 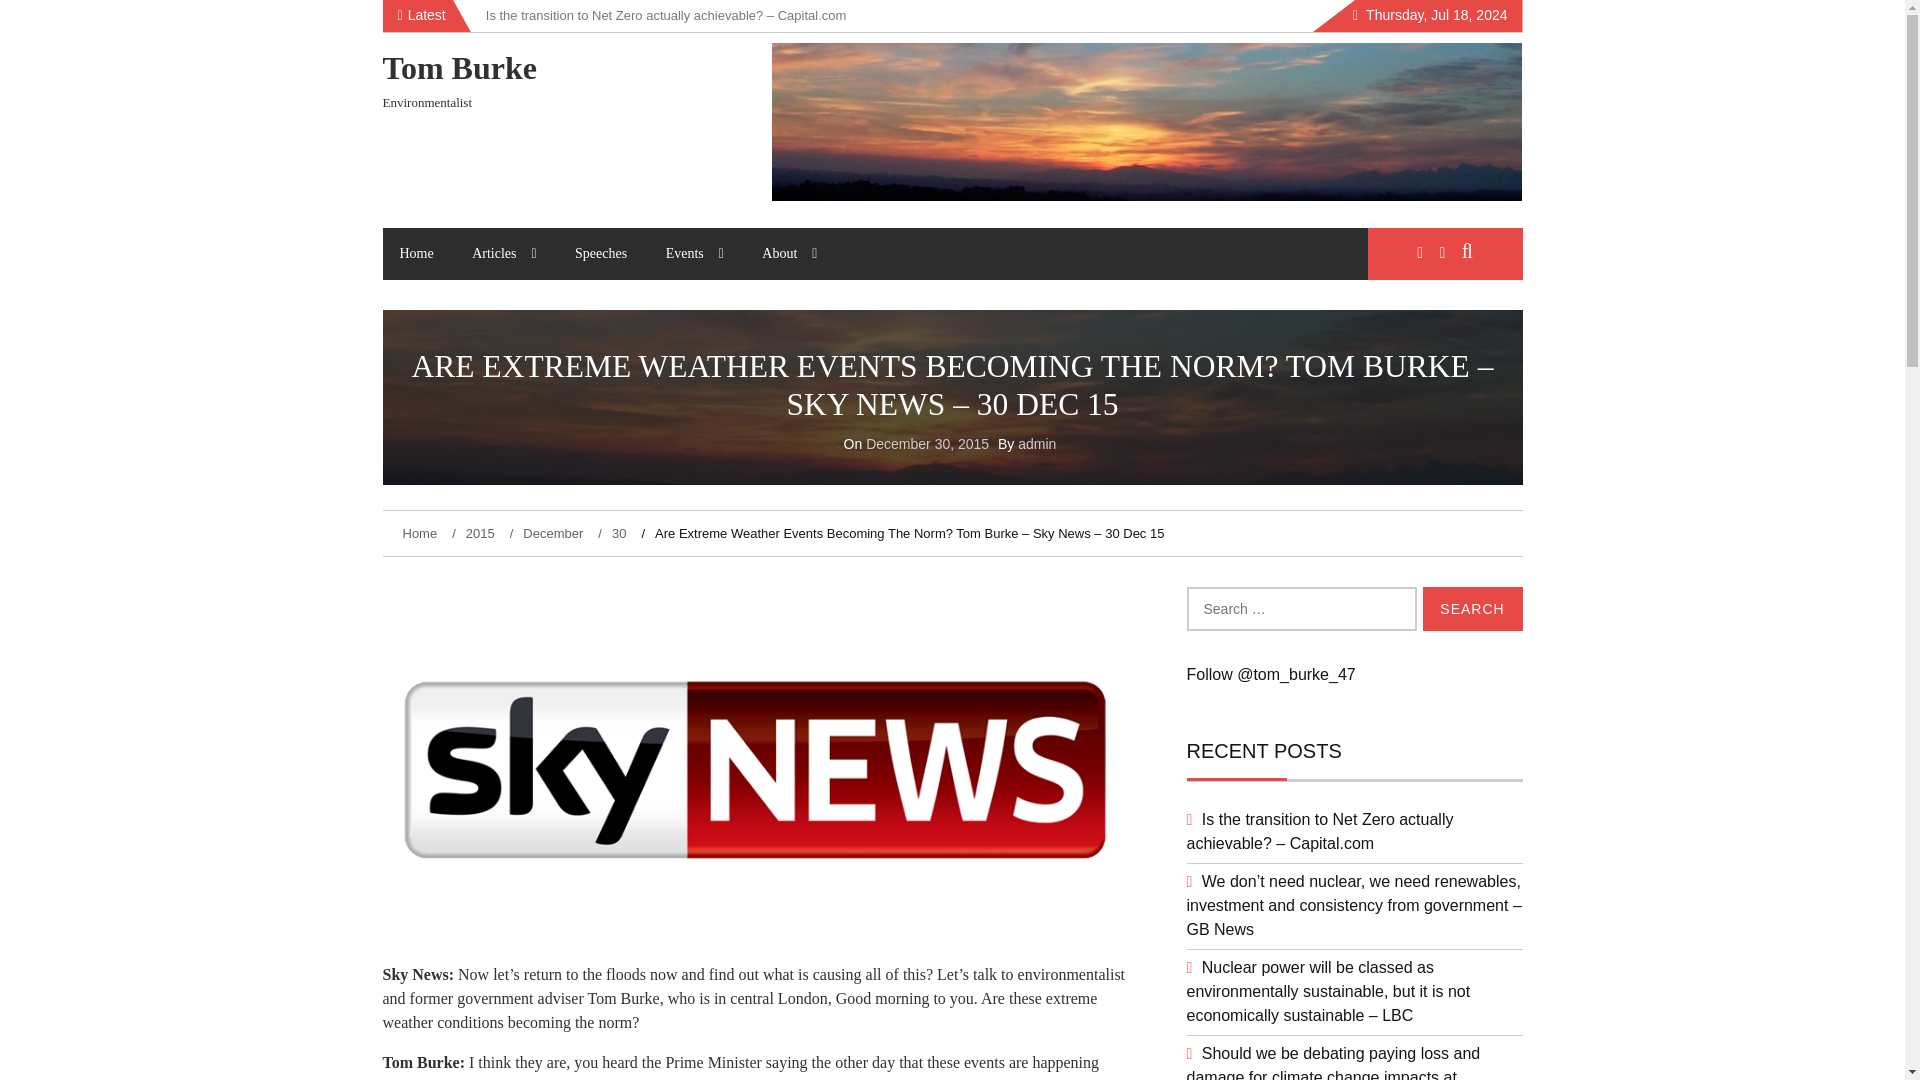 What do you see at coordinates (416, 253) in the screenshot?
I see `Home` at bounding box center [416, 253].